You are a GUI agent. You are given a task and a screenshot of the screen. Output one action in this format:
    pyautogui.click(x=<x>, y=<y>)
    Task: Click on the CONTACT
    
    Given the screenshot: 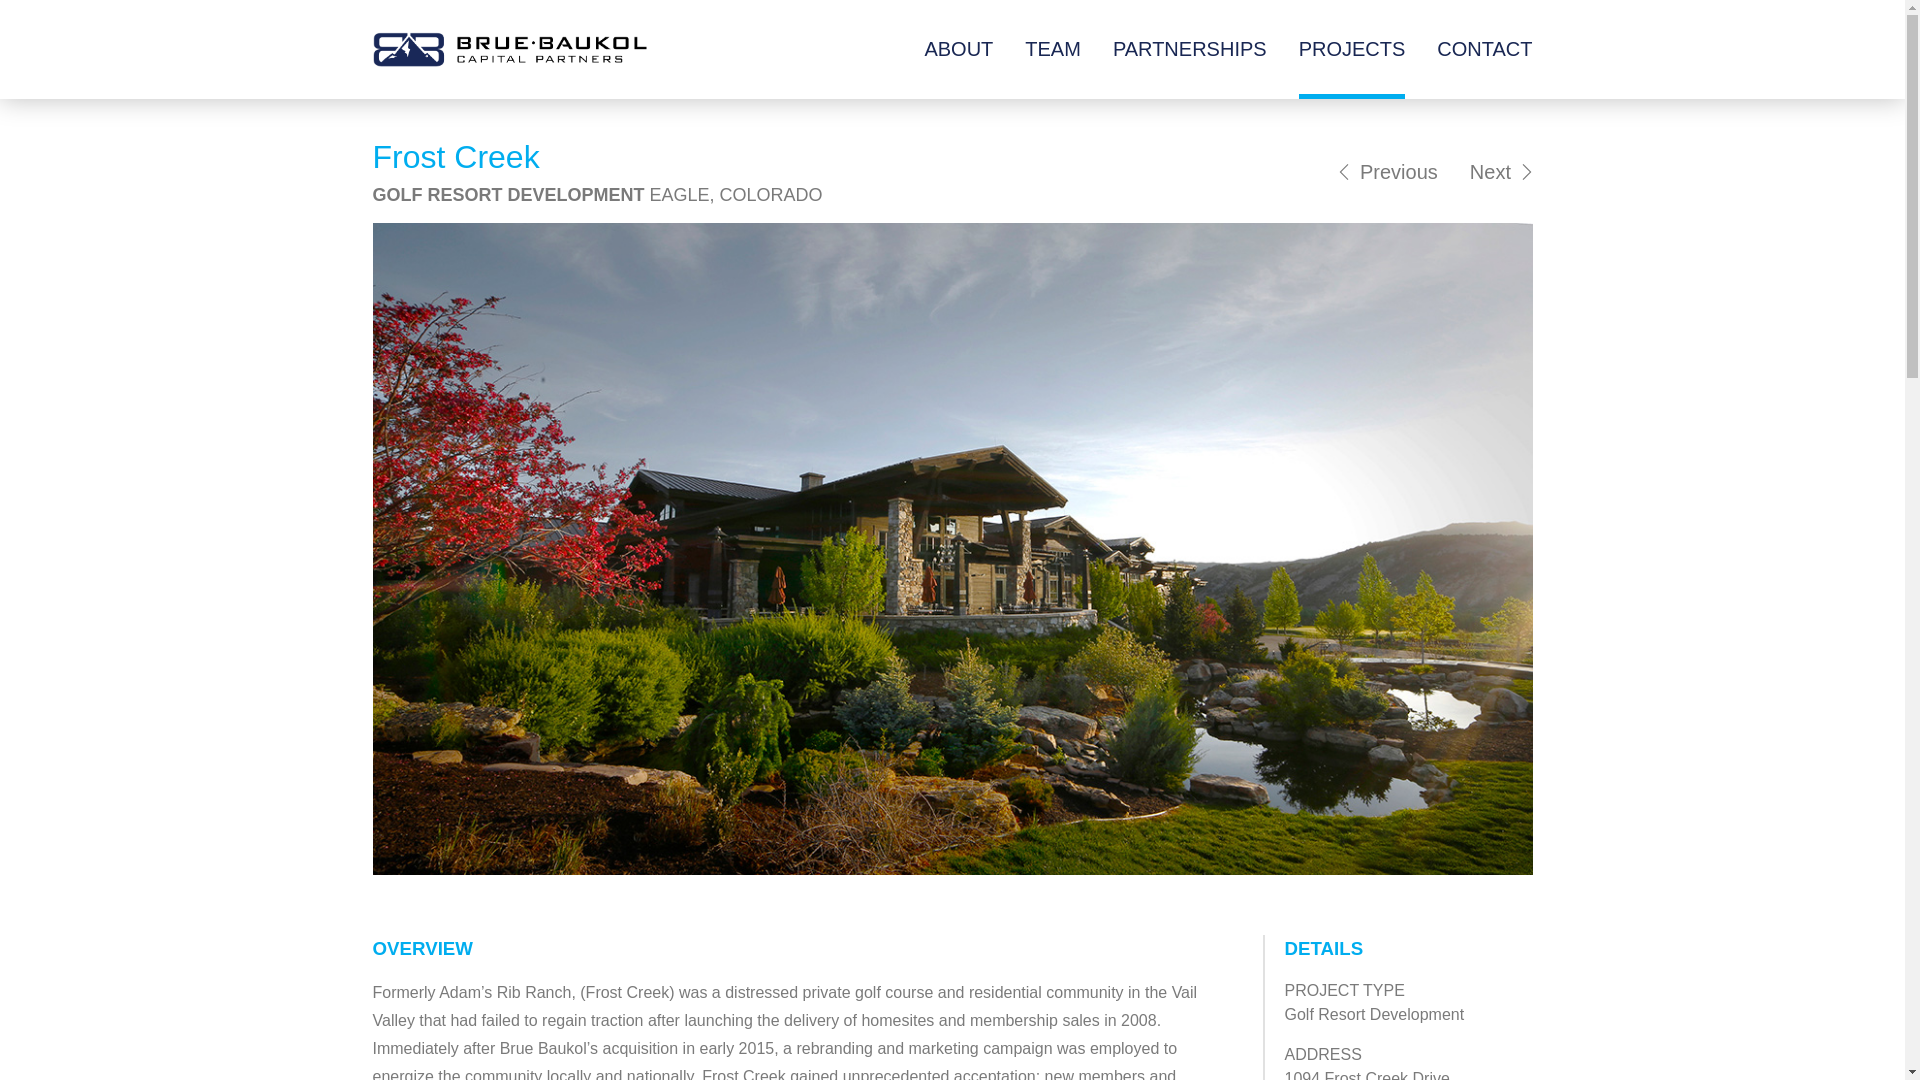 What is the action you would take?
    pyautogui.click(x=1484, y=50)
    